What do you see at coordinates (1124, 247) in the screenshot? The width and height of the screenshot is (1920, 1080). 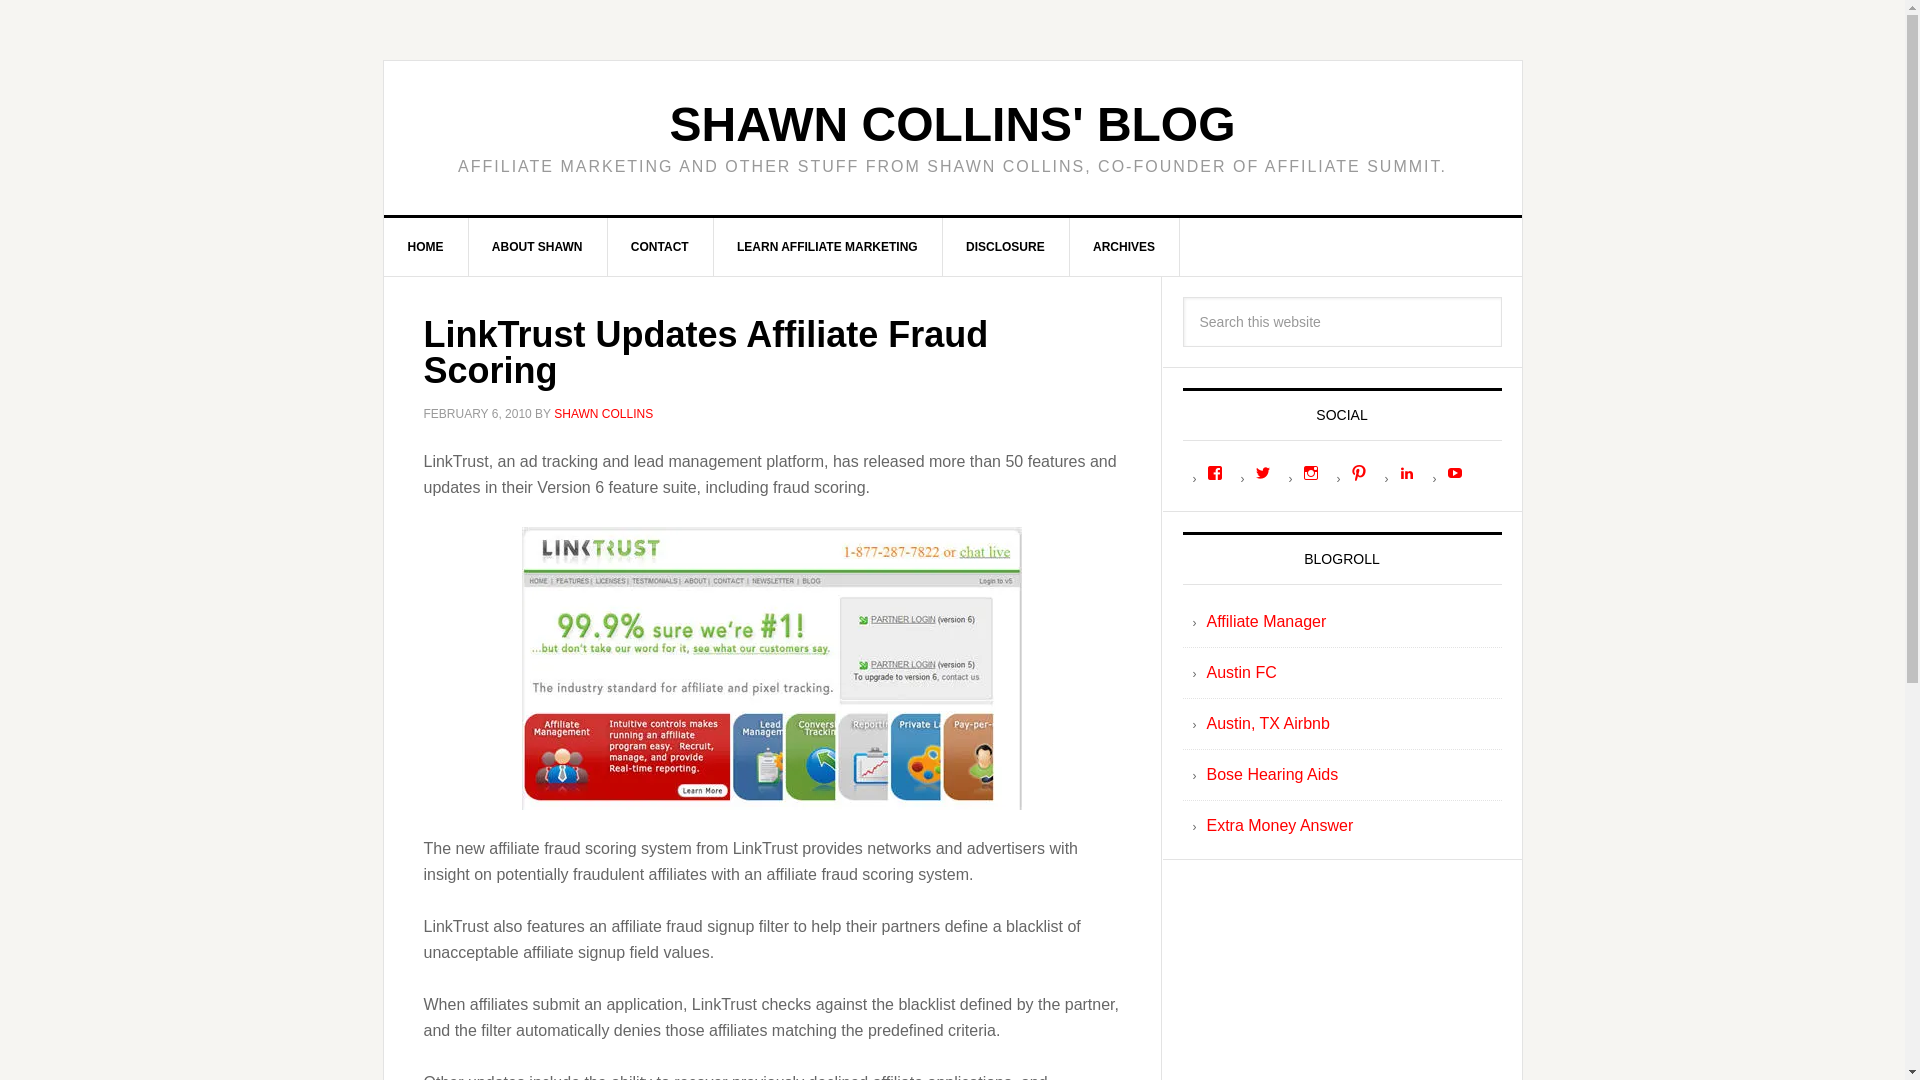 I see `ARCHIVES` at bounding box center [1124, 247].